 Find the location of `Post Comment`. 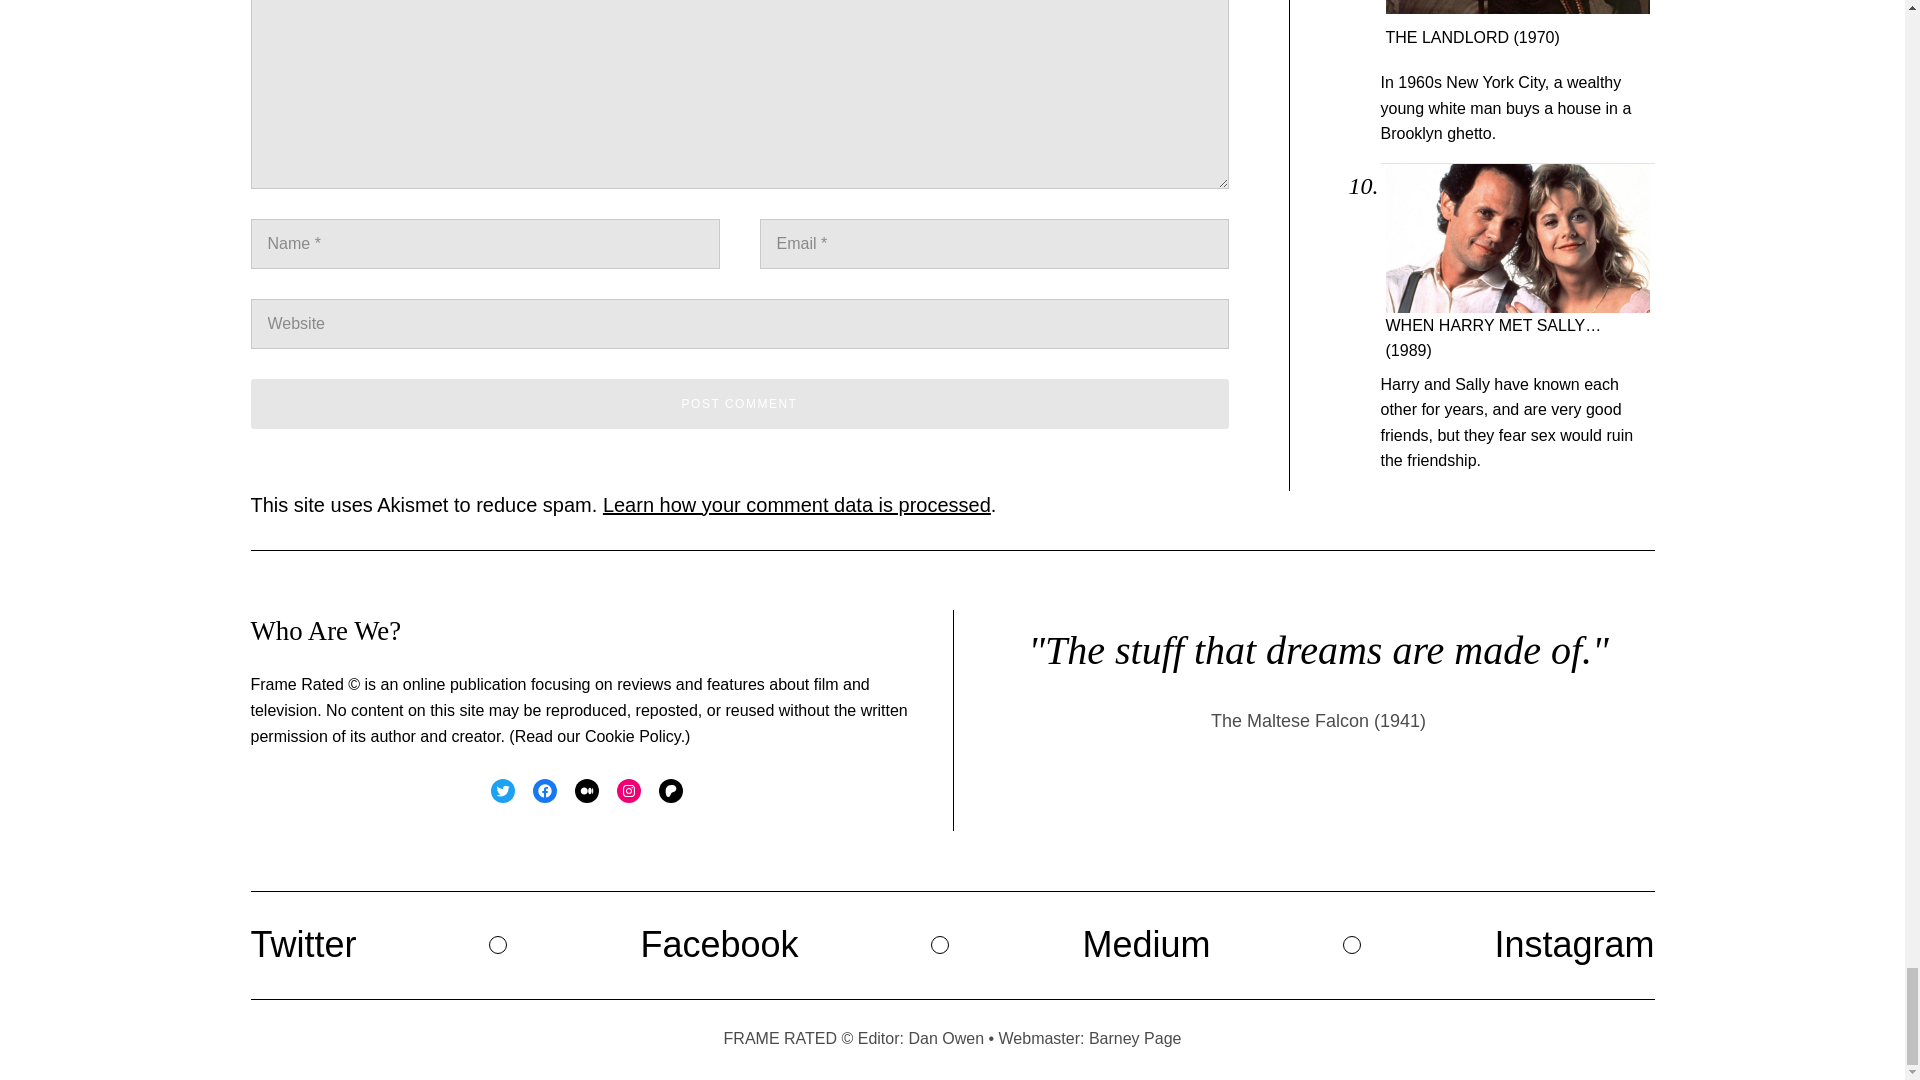

Post Comment is located at coordinates (738, 404).